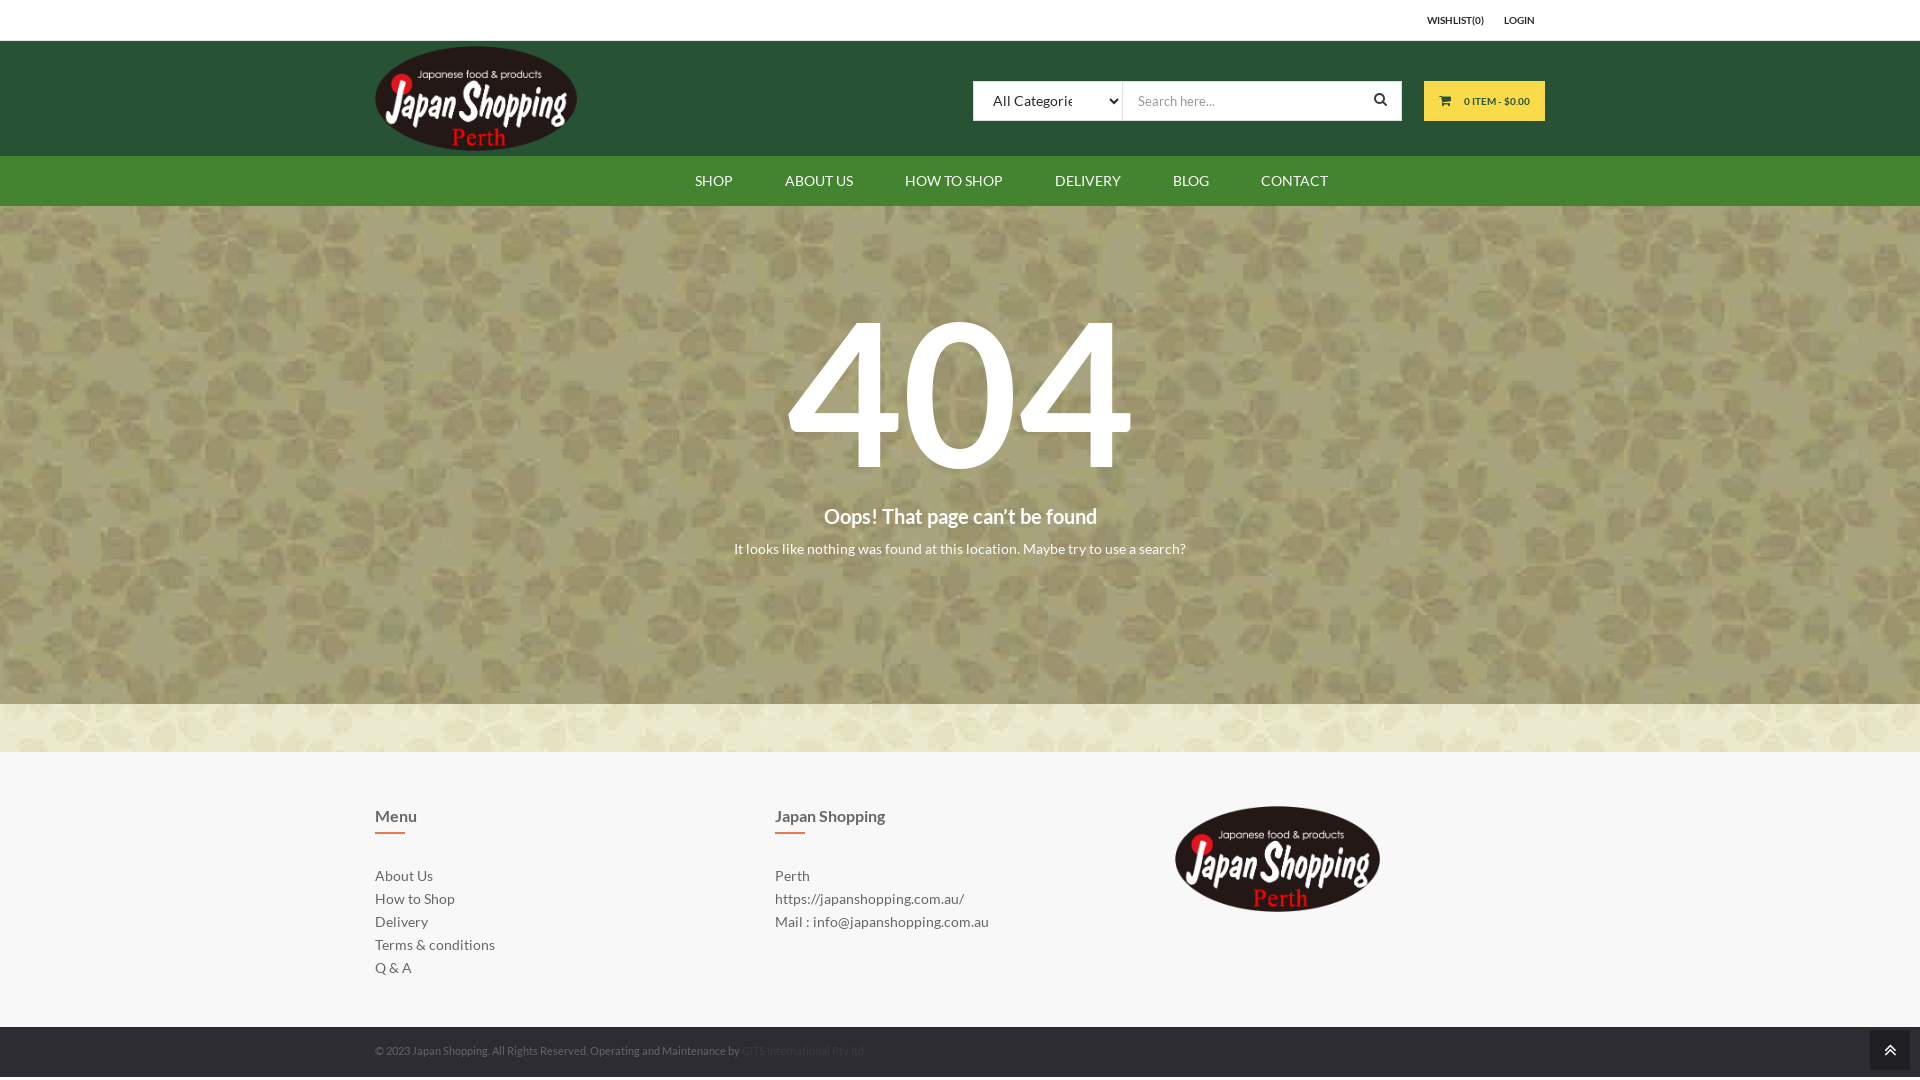 The image size is (1920, 1080). Describe the element at coordinates (476, 98) in the screenshot. I see `Default` at that location.